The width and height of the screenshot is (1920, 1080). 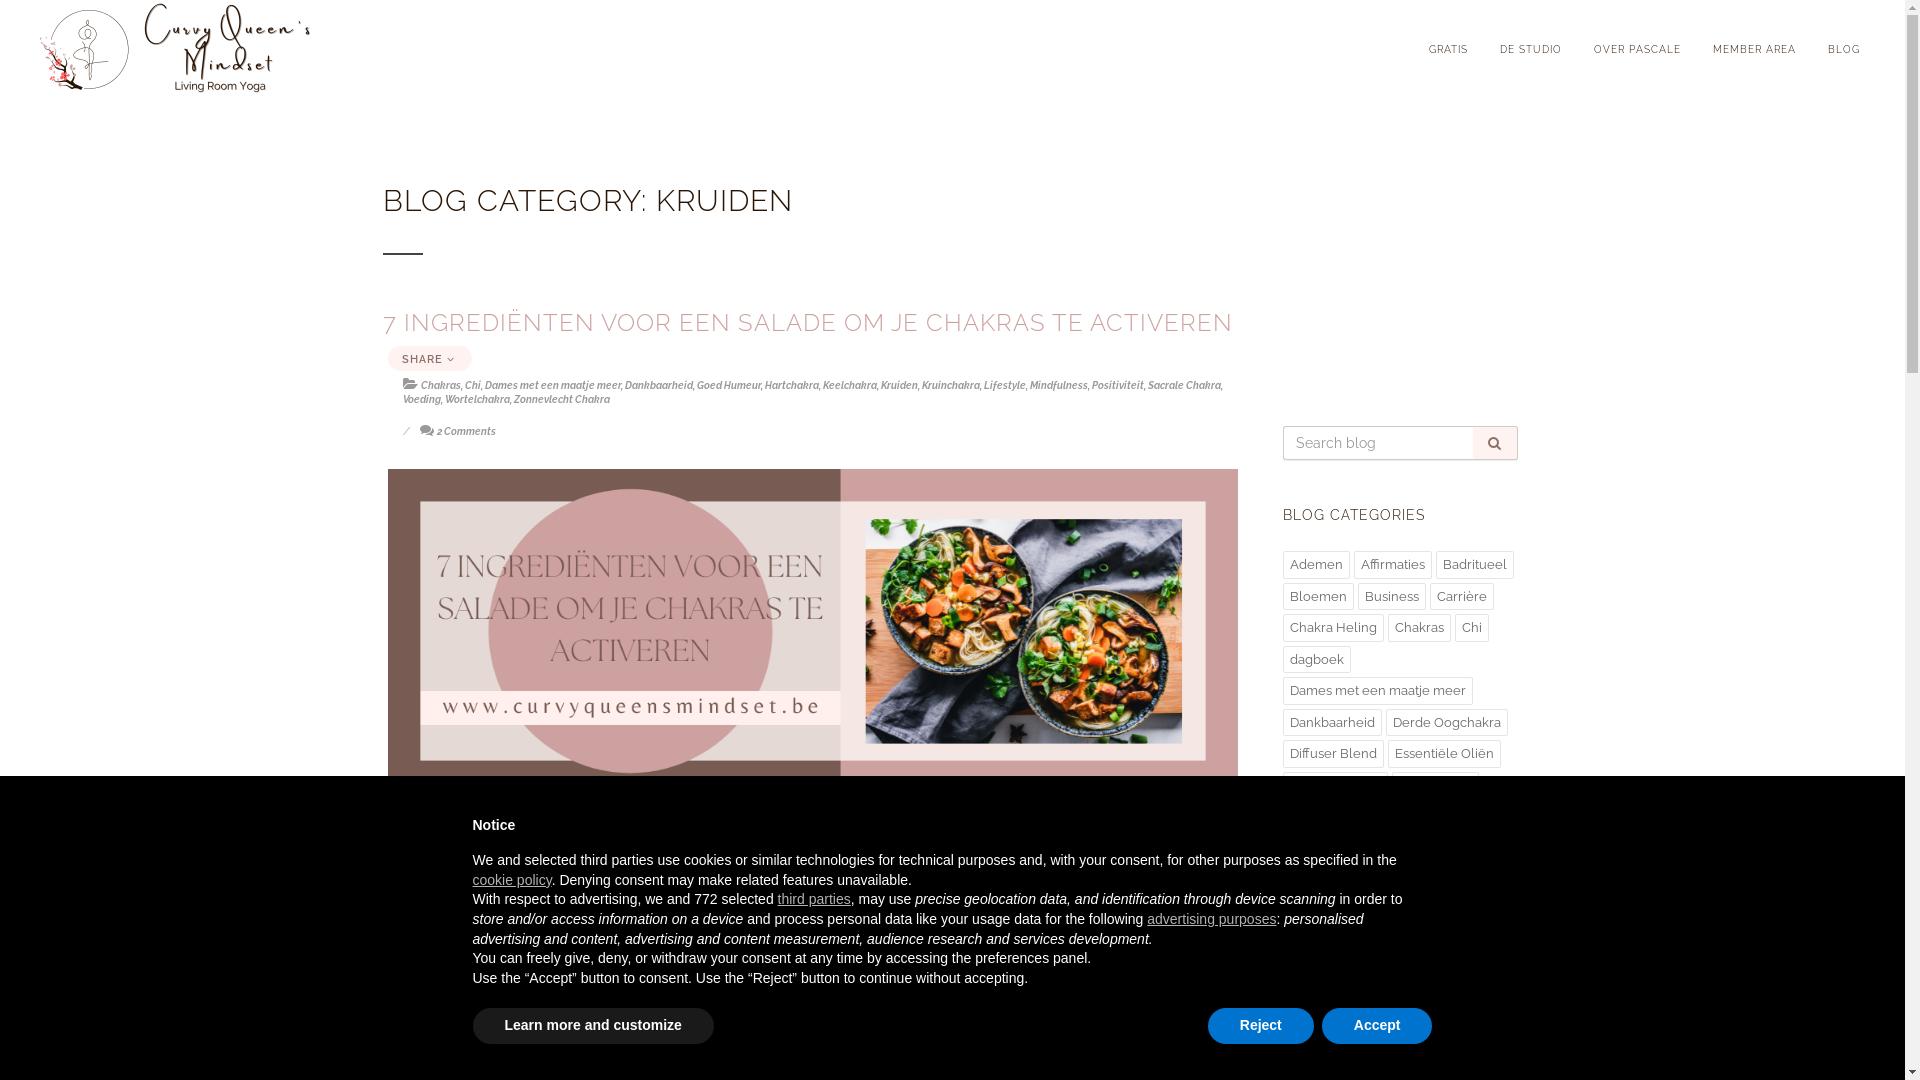 What do you see at coordinates (1313, 974) in the screenshot?
I see `Kruiden` at bounding box center [1313, 974].